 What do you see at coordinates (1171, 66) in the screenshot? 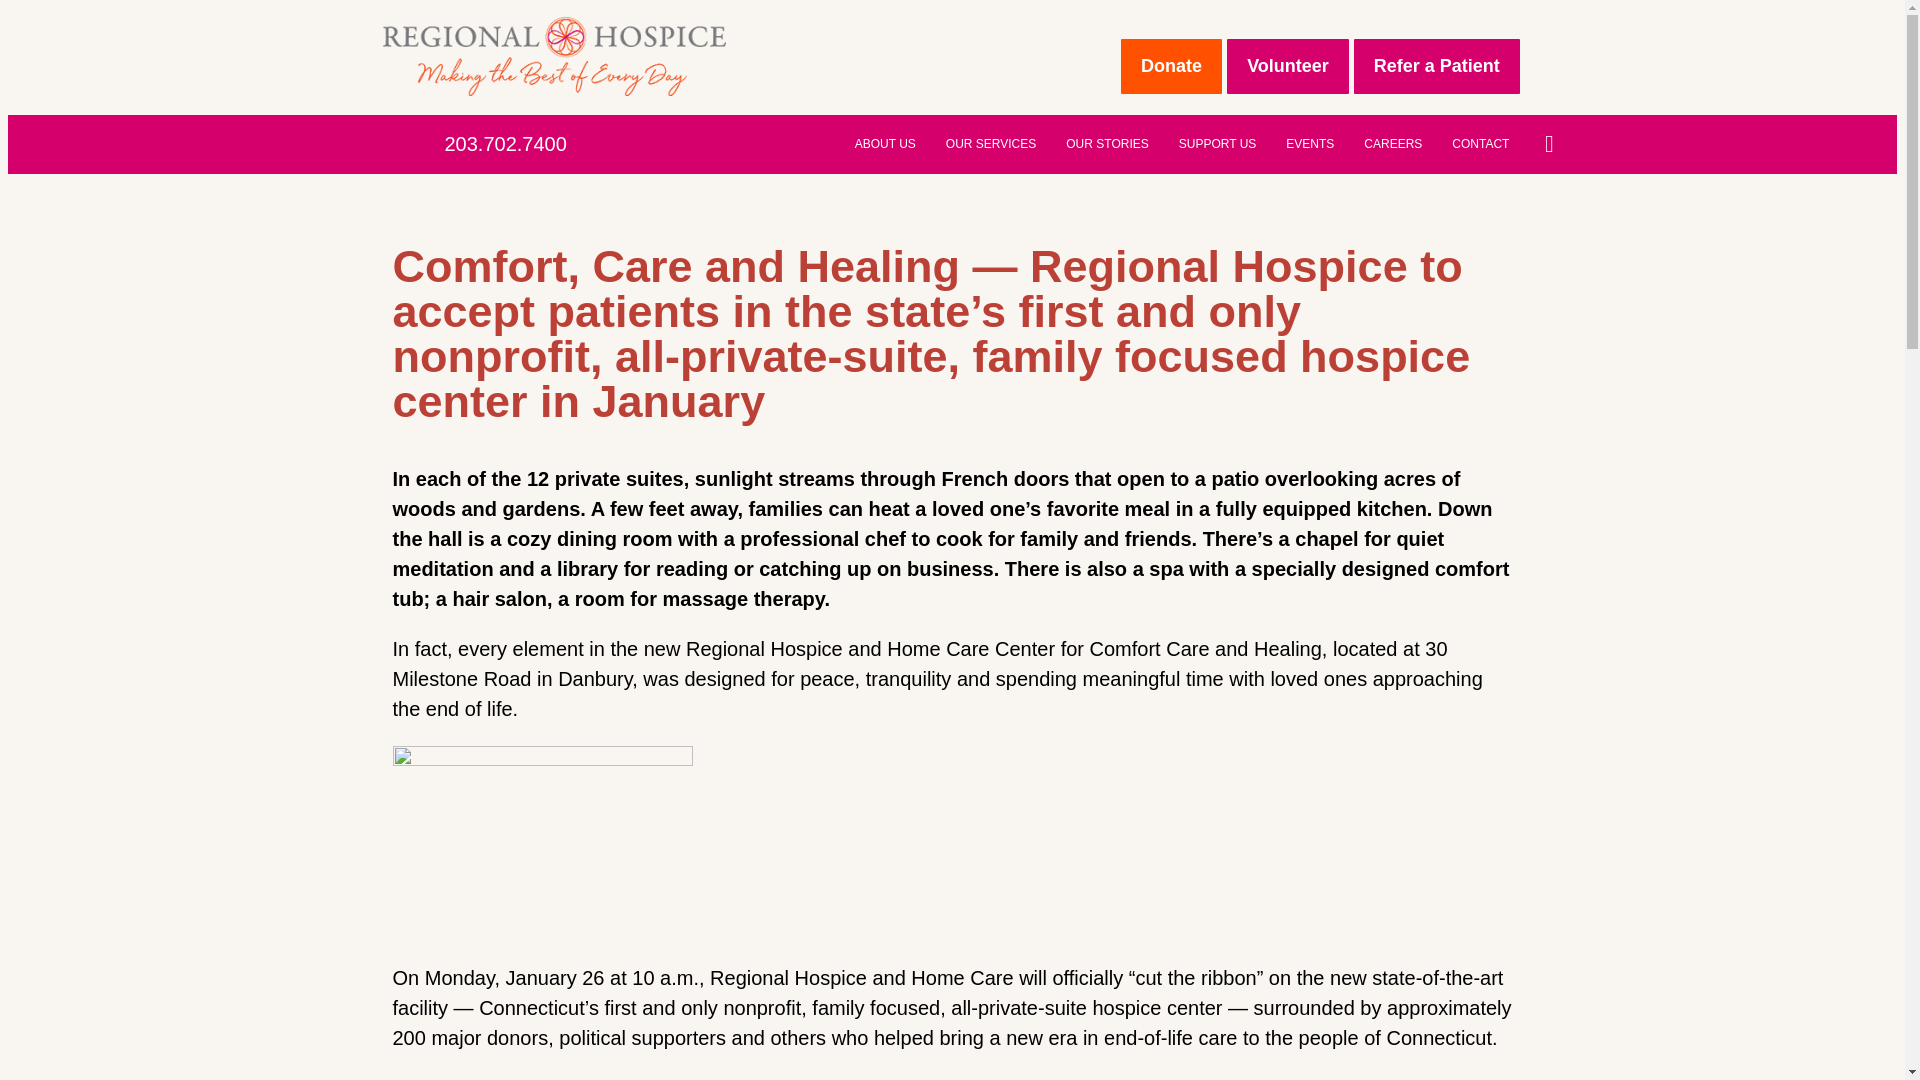
I see `Donate` at bounding box center [1171, 66].